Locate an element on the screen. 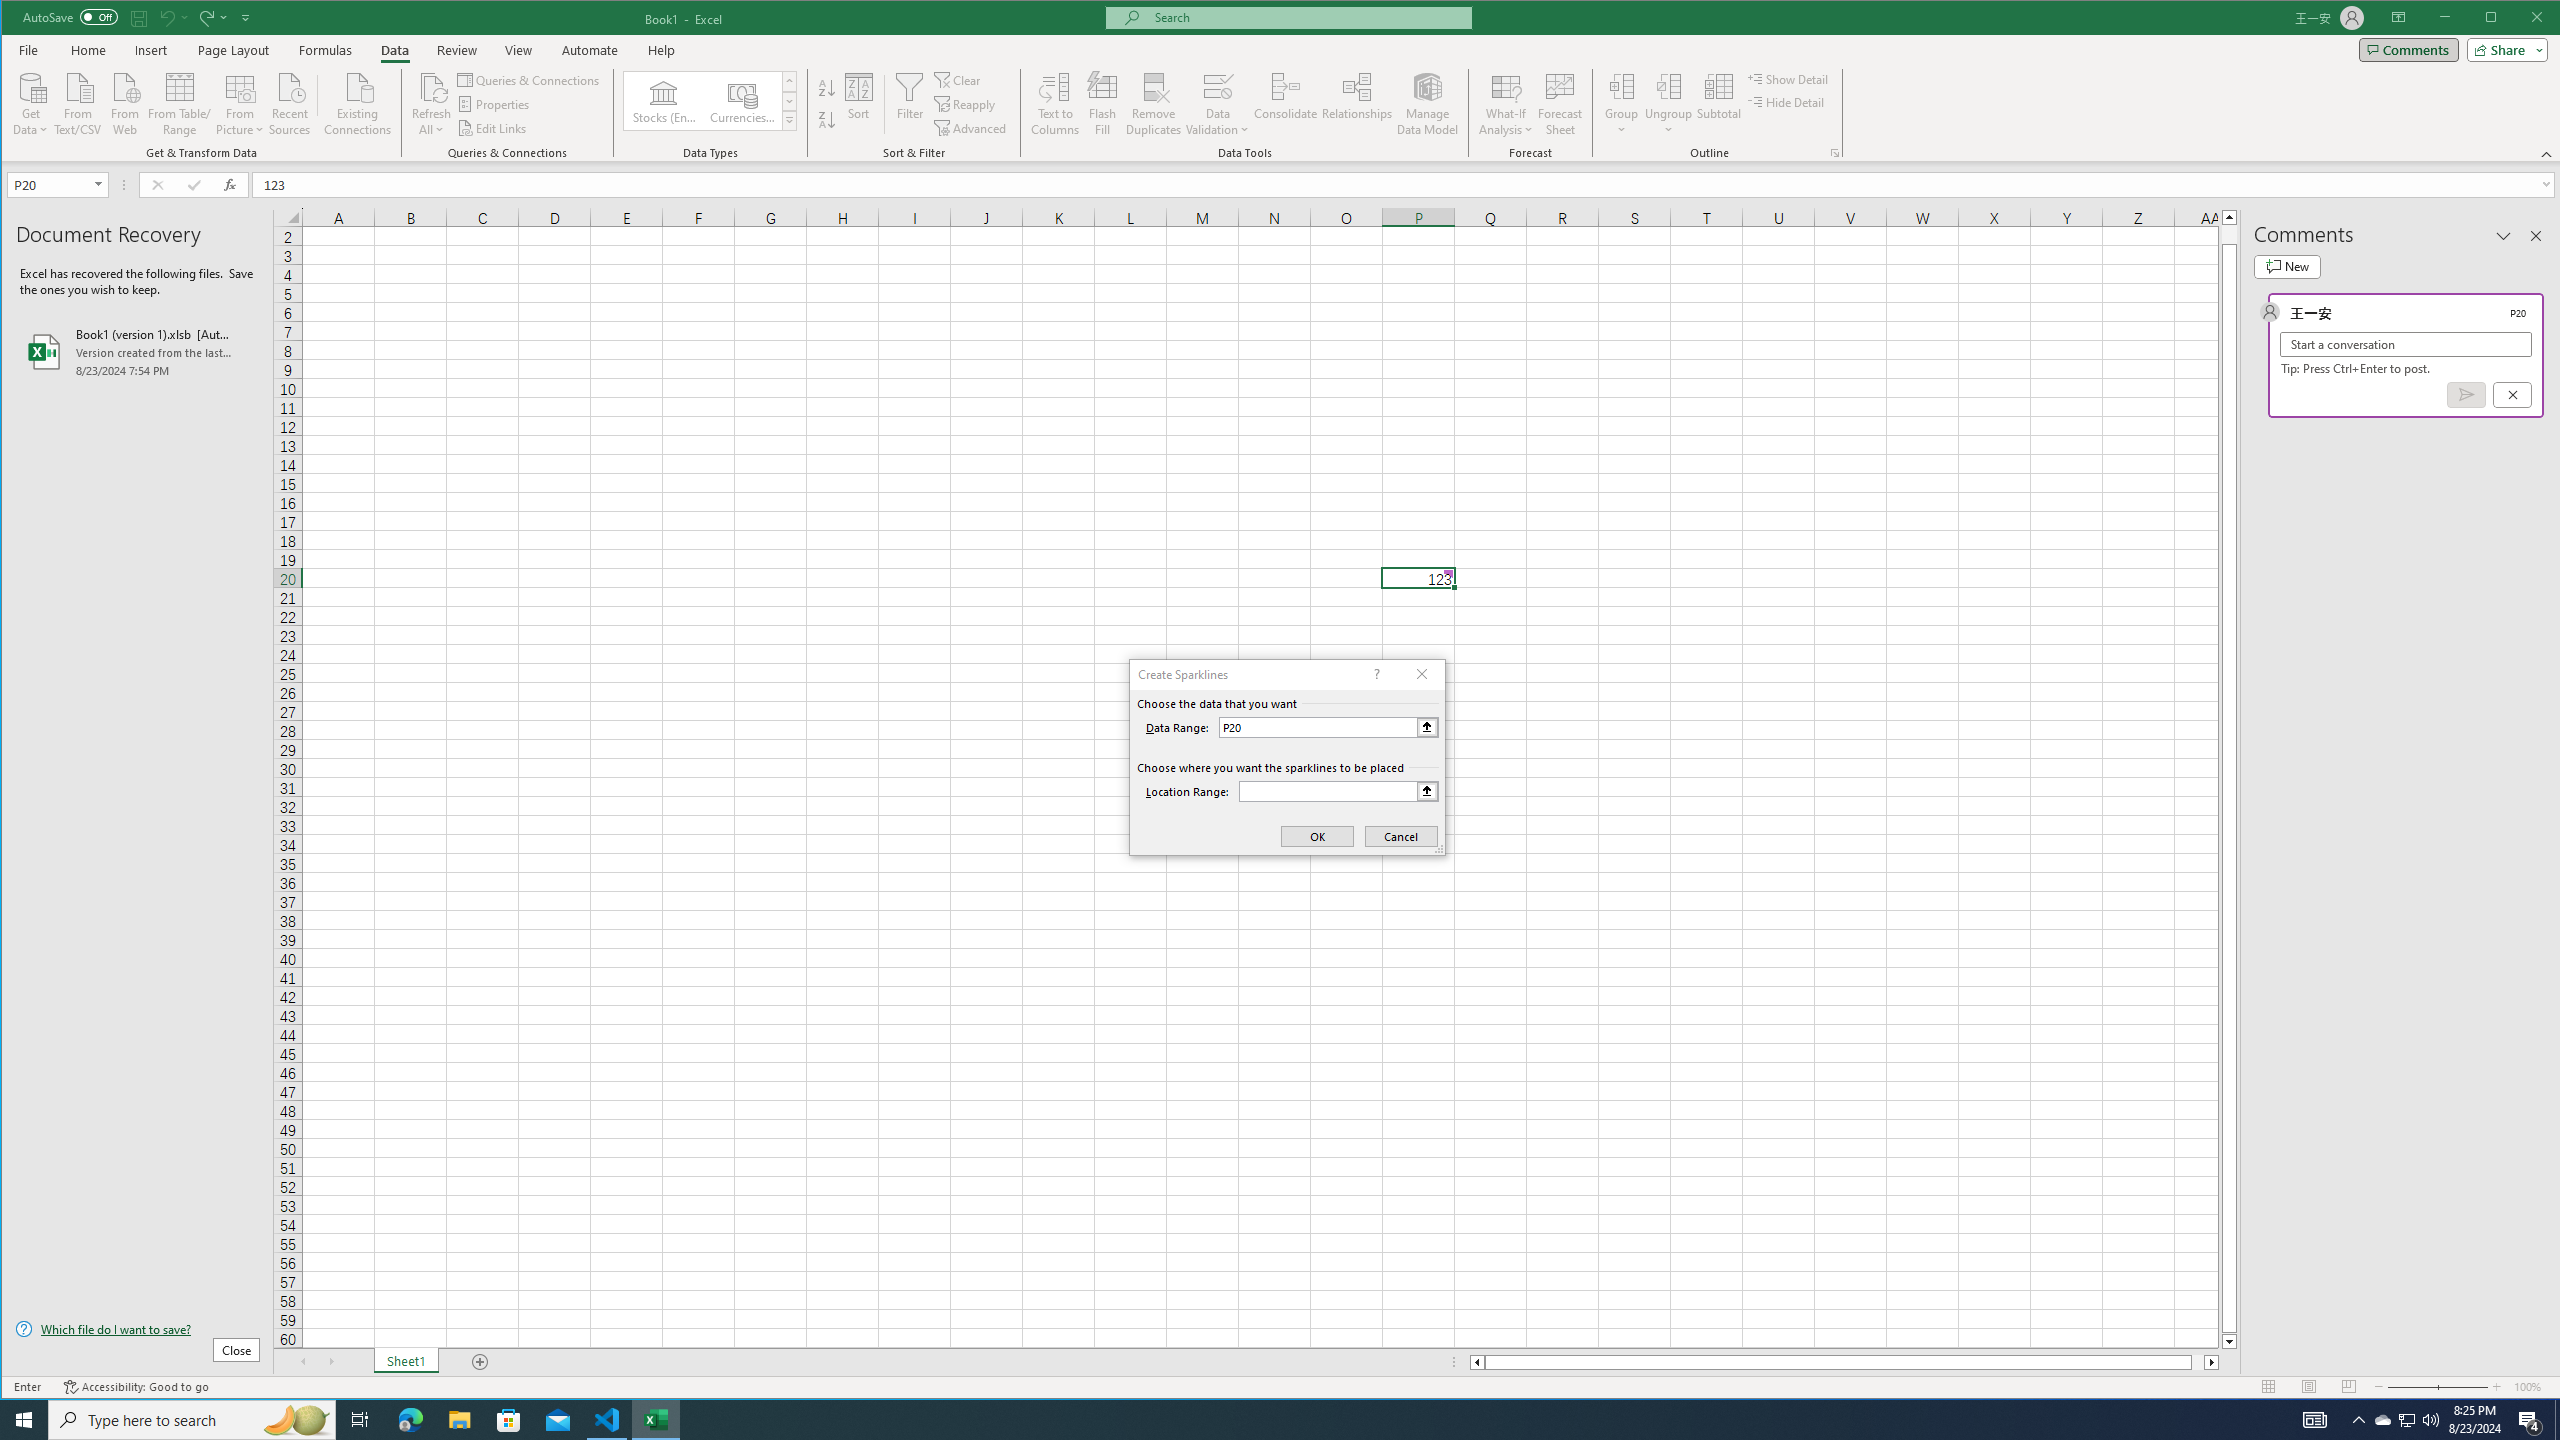 This screenshot has width=2560, height=1440. Column left is located at coordinates (1475, 1362).